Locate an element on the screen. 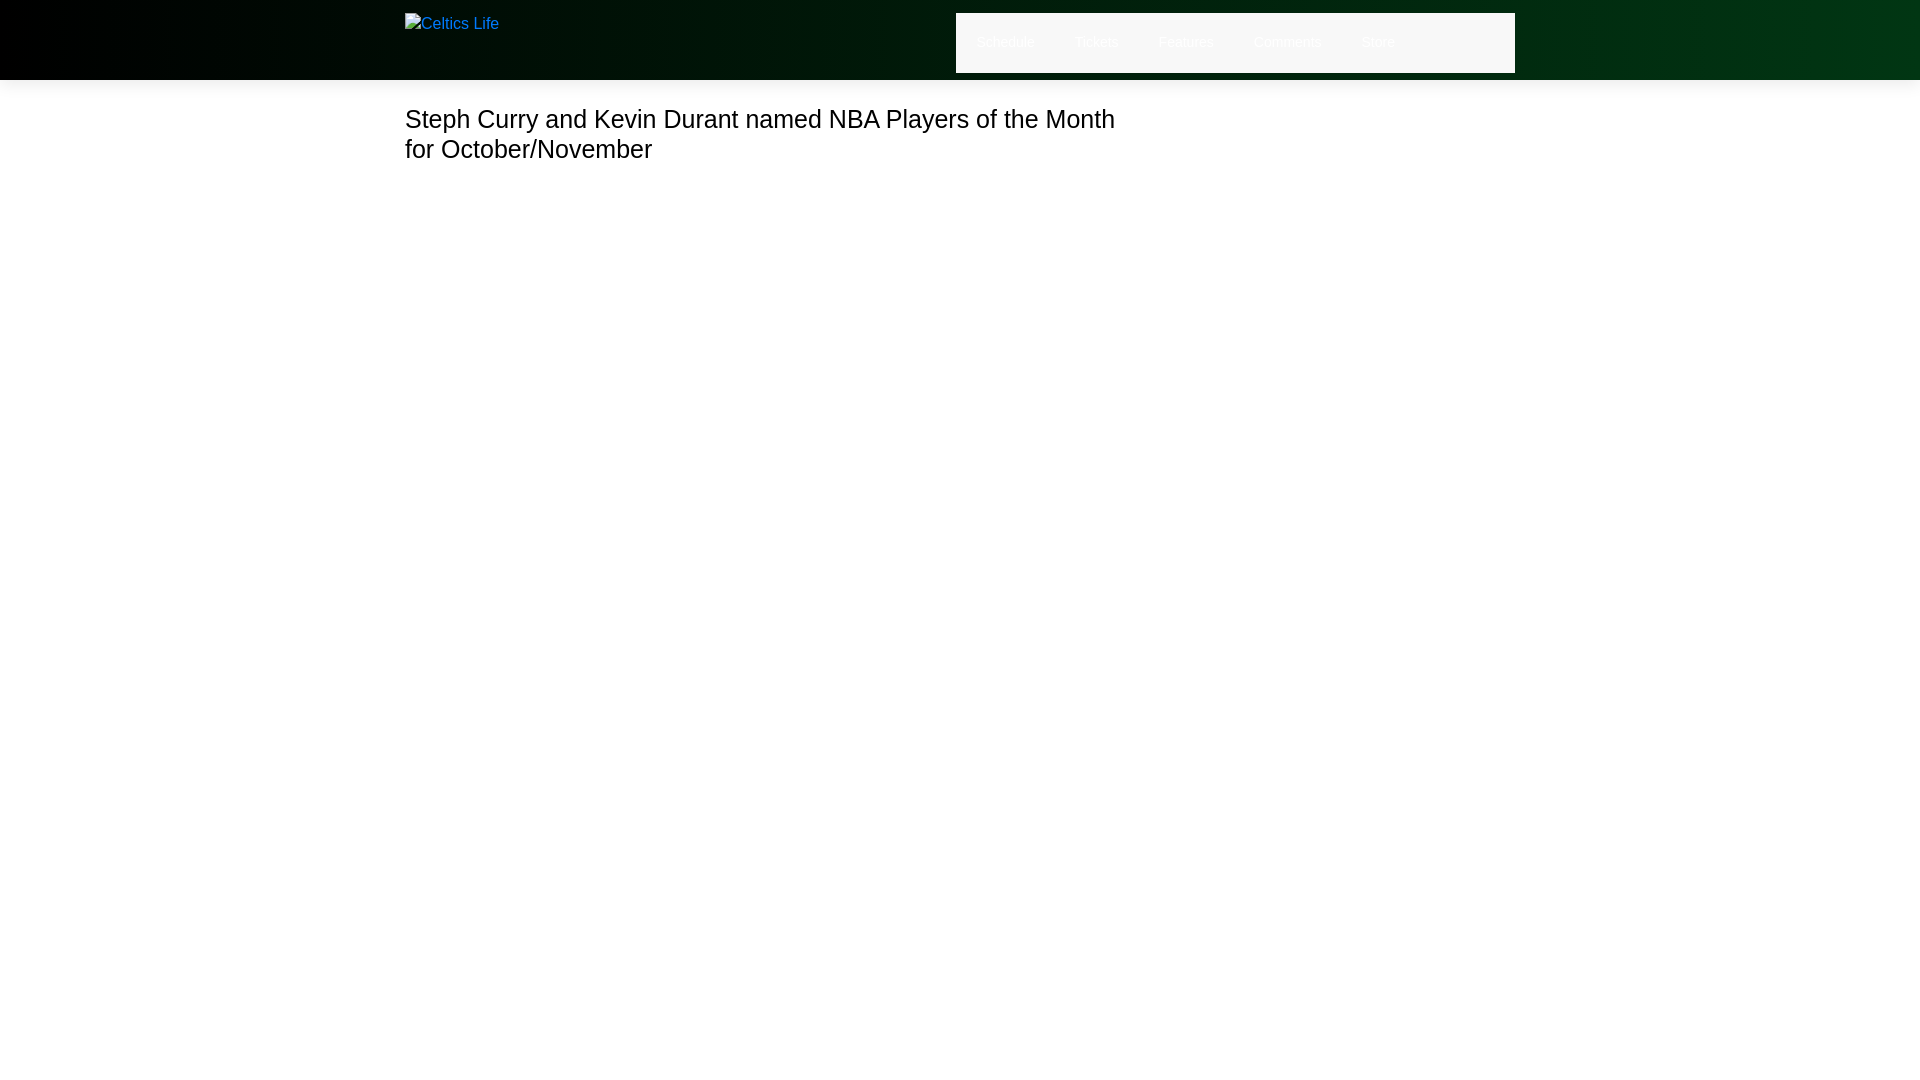 The image size is (1920, 1080). Features is located at coordinates (1186, 42).